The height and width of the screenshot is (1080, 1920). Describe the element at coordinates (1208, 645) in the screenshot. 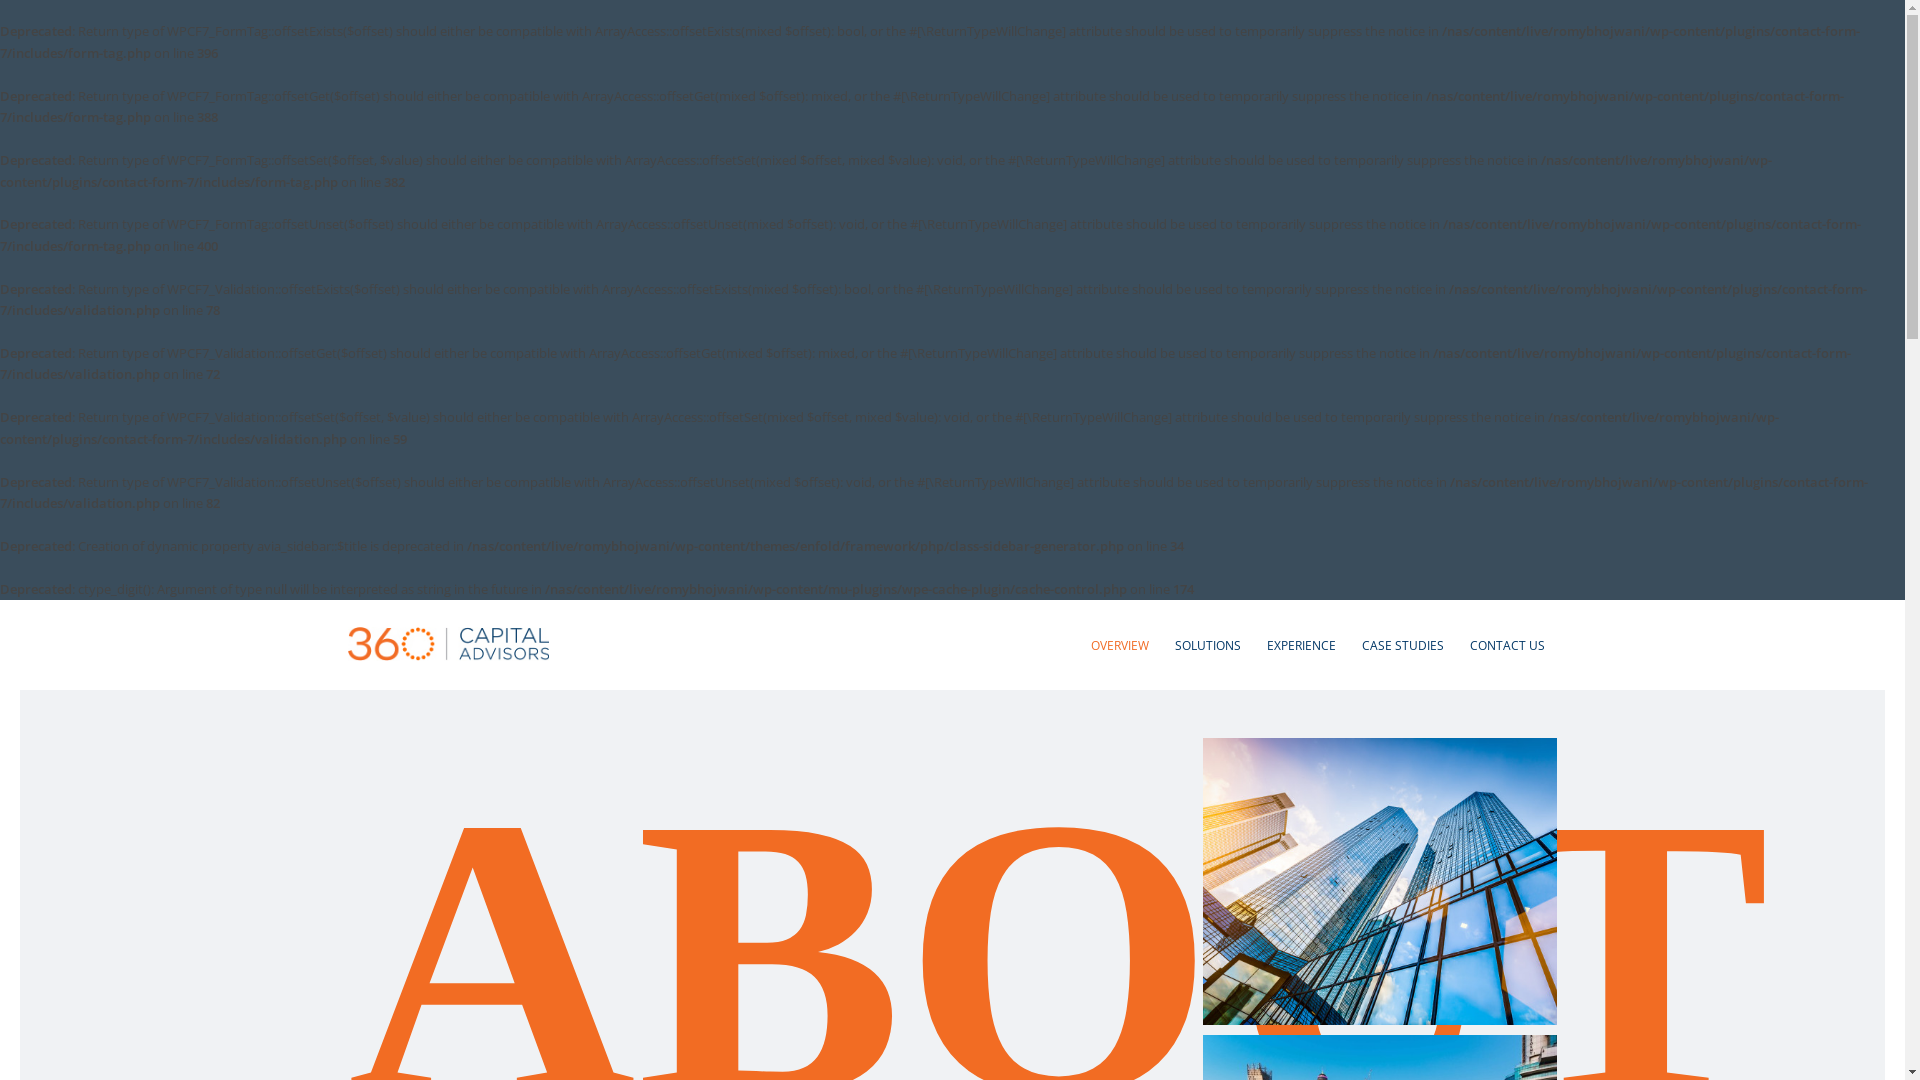

I see `SOLUTIONS` at that location.